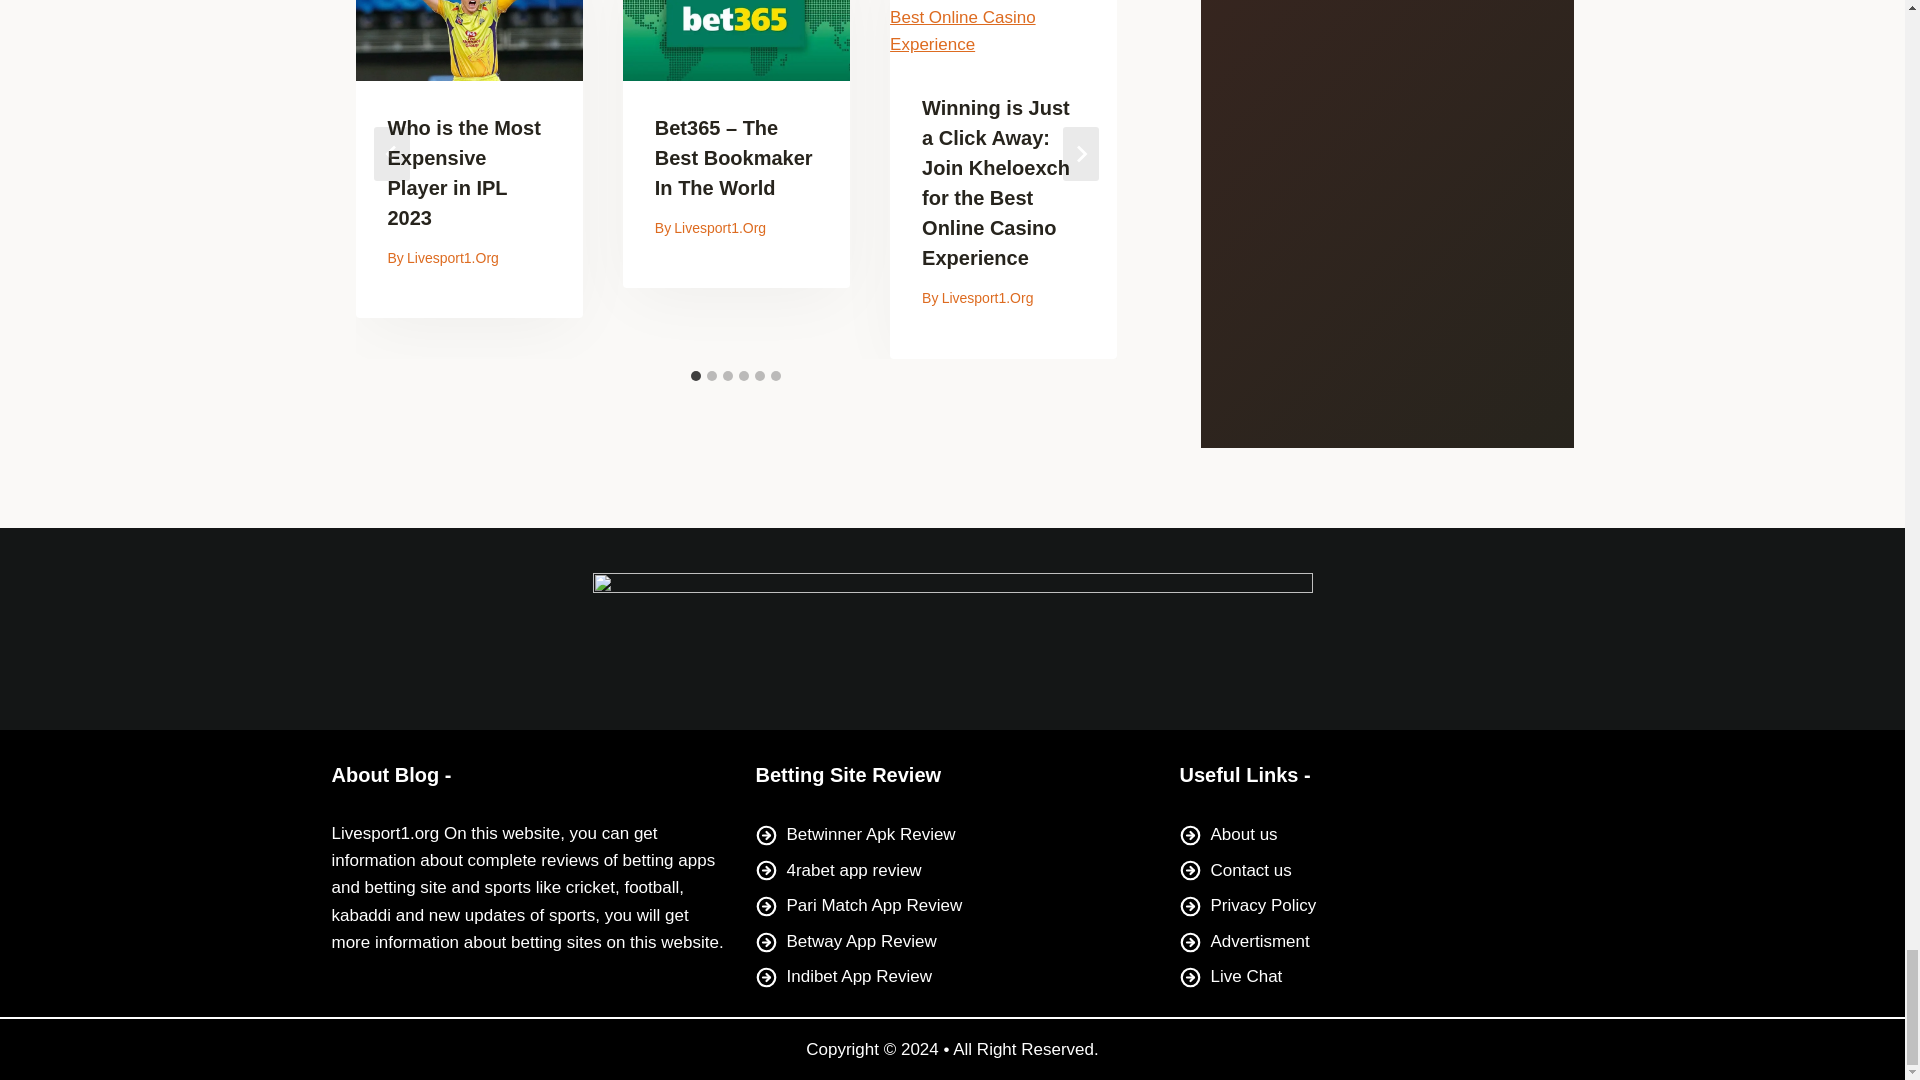  What do you see at coordinates (988, 298) in the screenshot?
I see `Livesport1.Org` at bounding box center [988, 298].